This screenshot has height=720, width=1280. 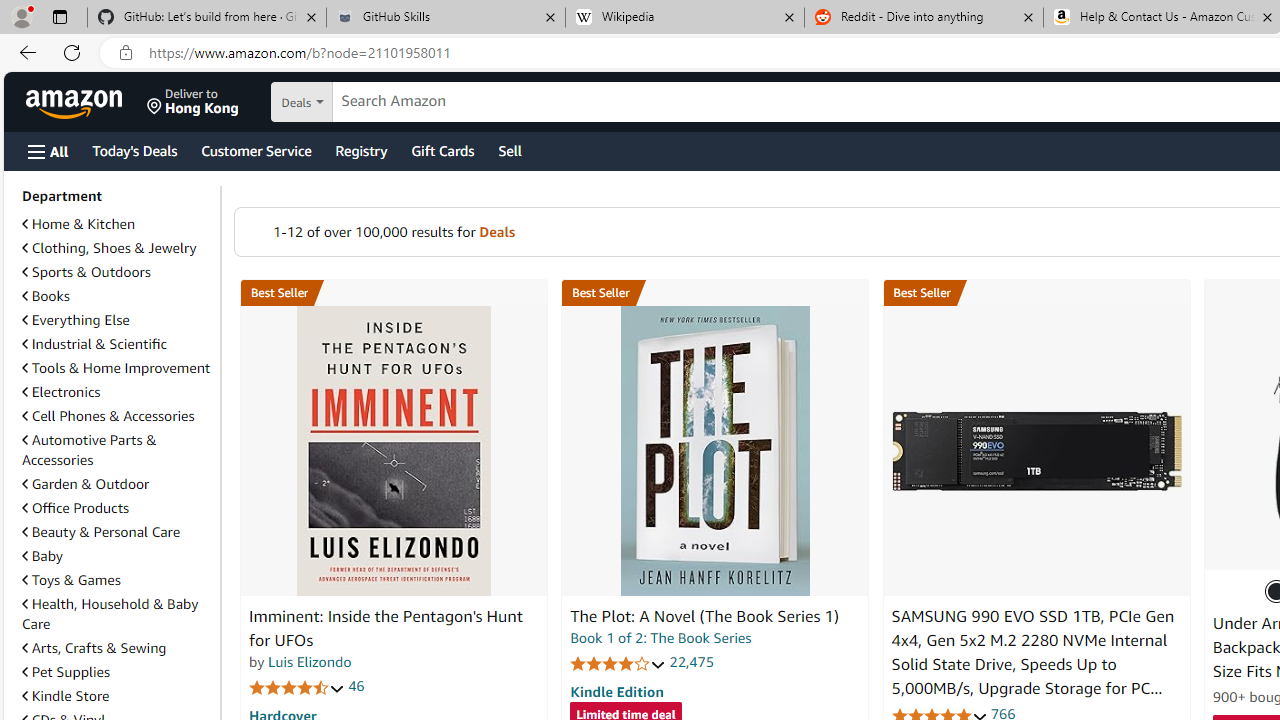 I want to click on Pet Supplies, so click(x=66, y=672).